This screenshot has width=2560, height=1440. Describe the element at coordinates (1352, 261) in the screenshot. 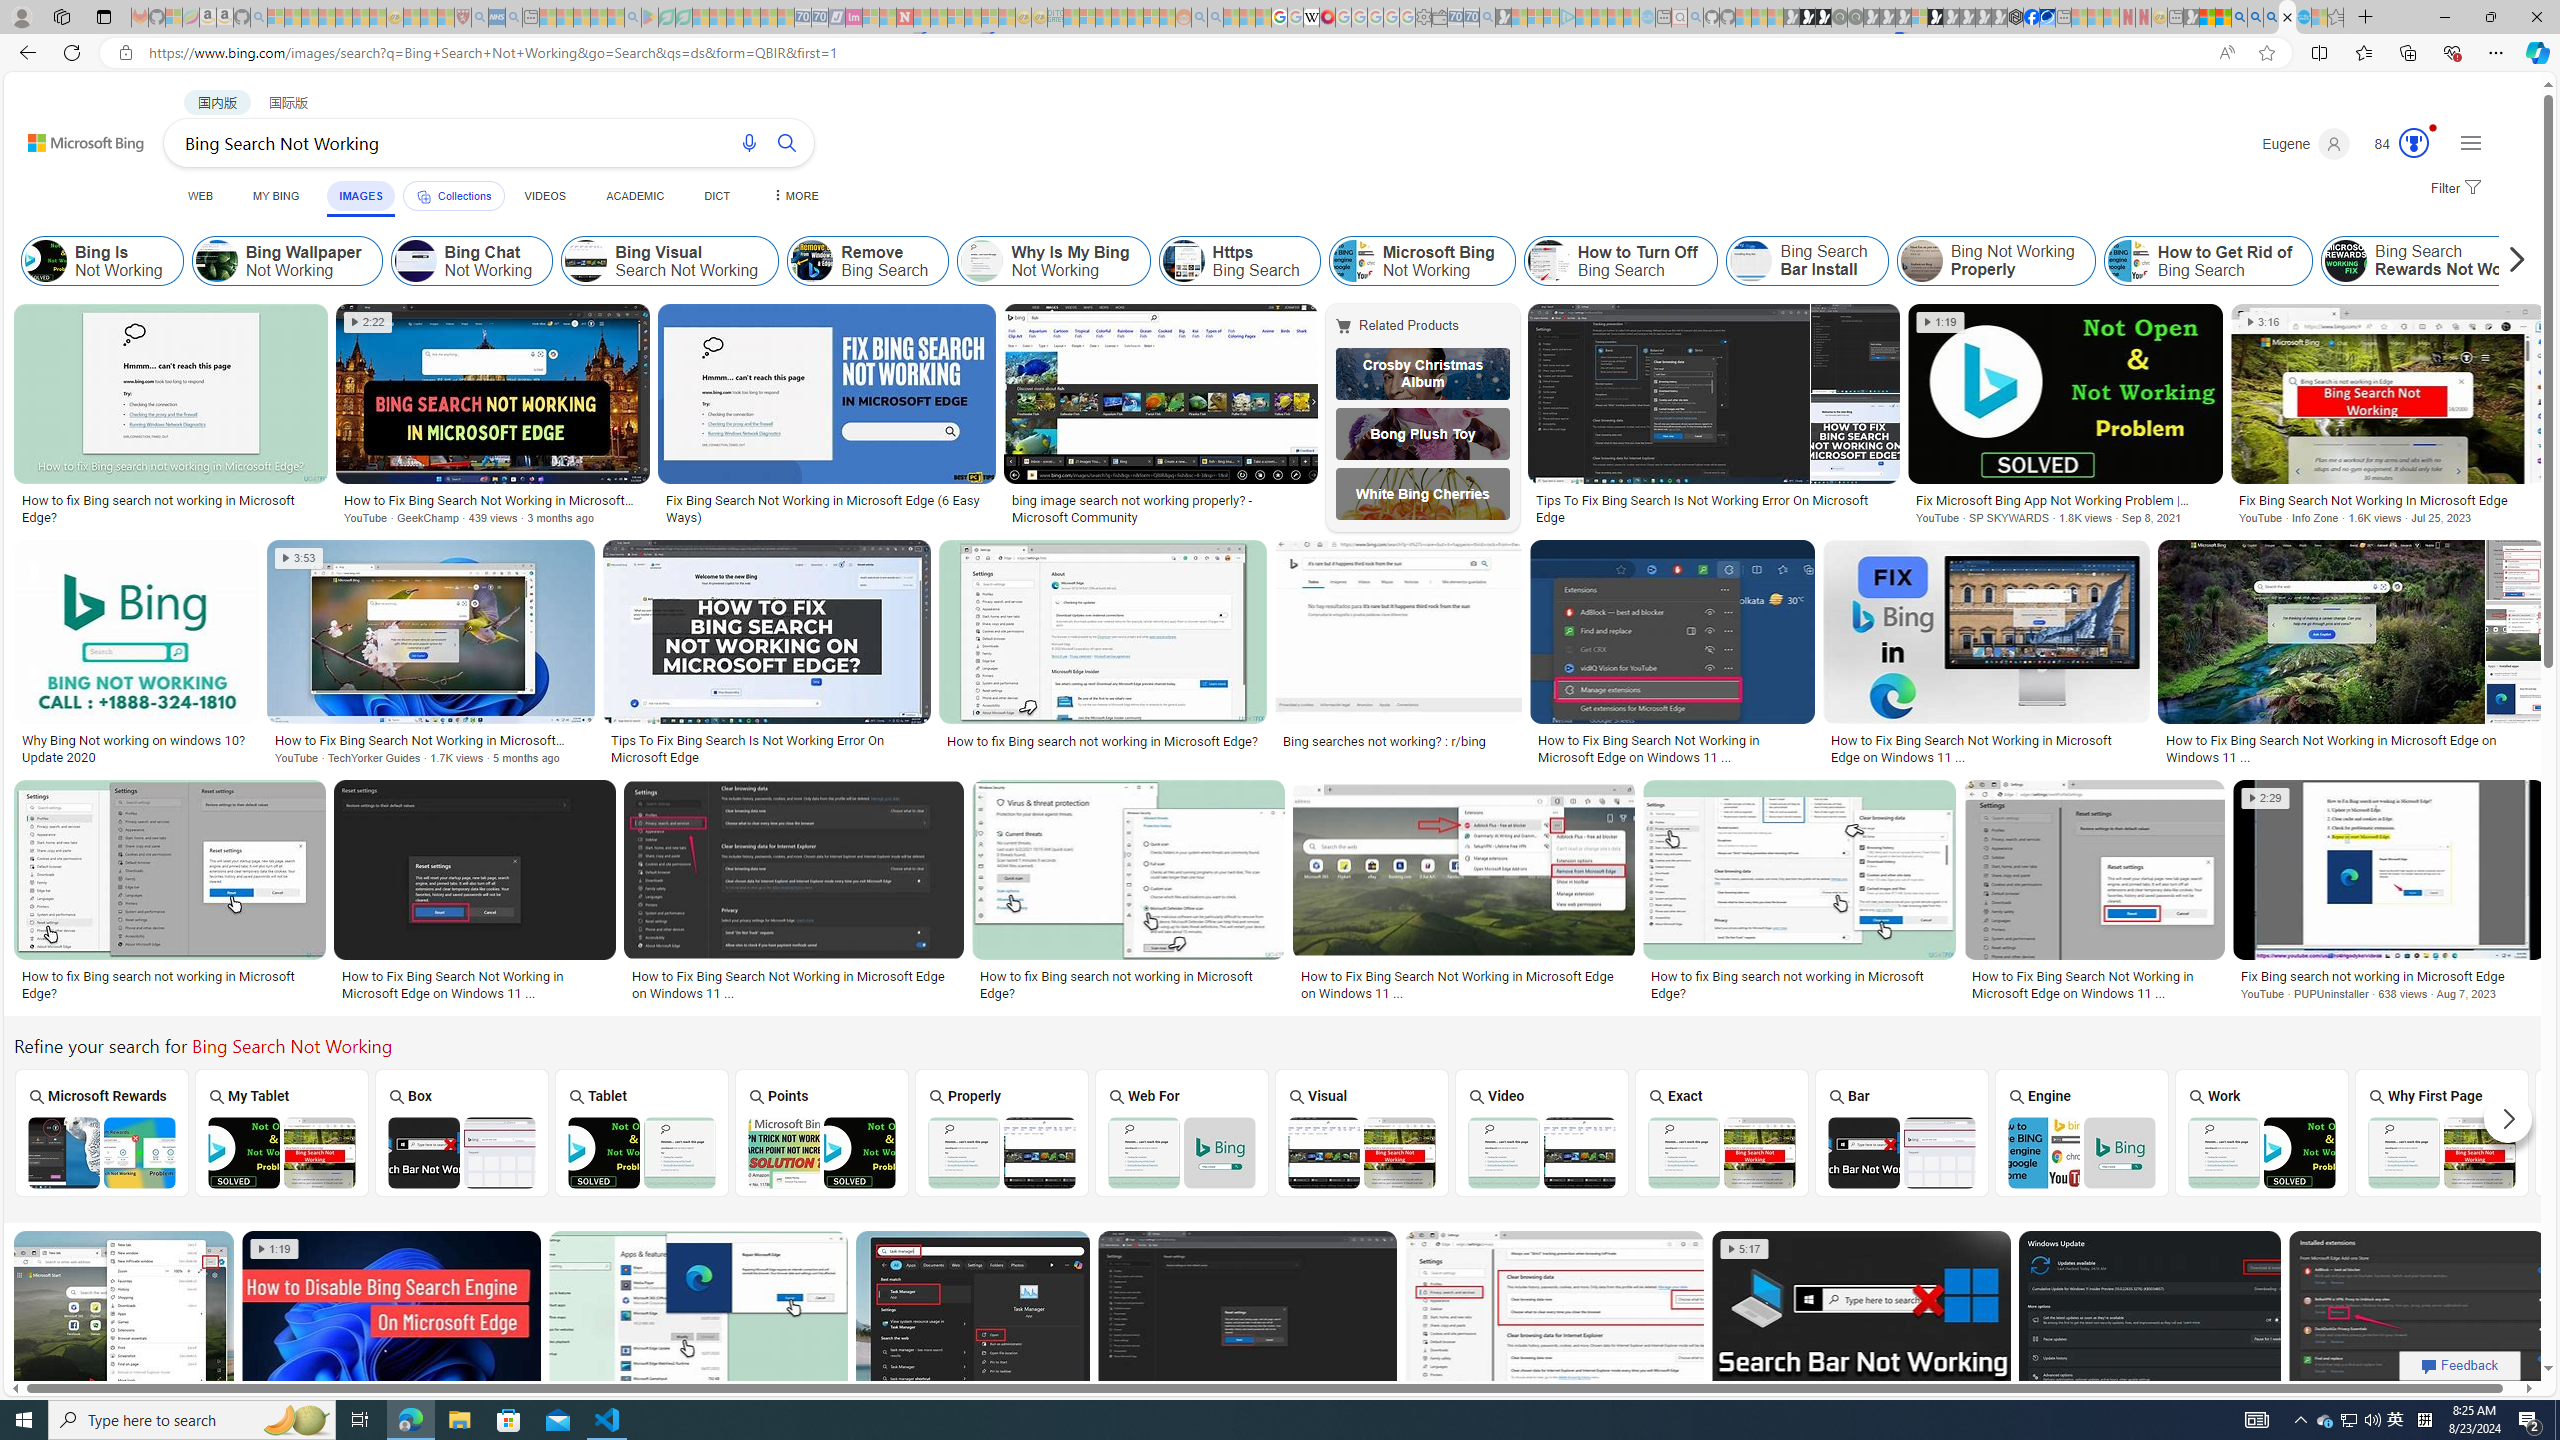

I see `Microsoft Bing Not Working` at that location.